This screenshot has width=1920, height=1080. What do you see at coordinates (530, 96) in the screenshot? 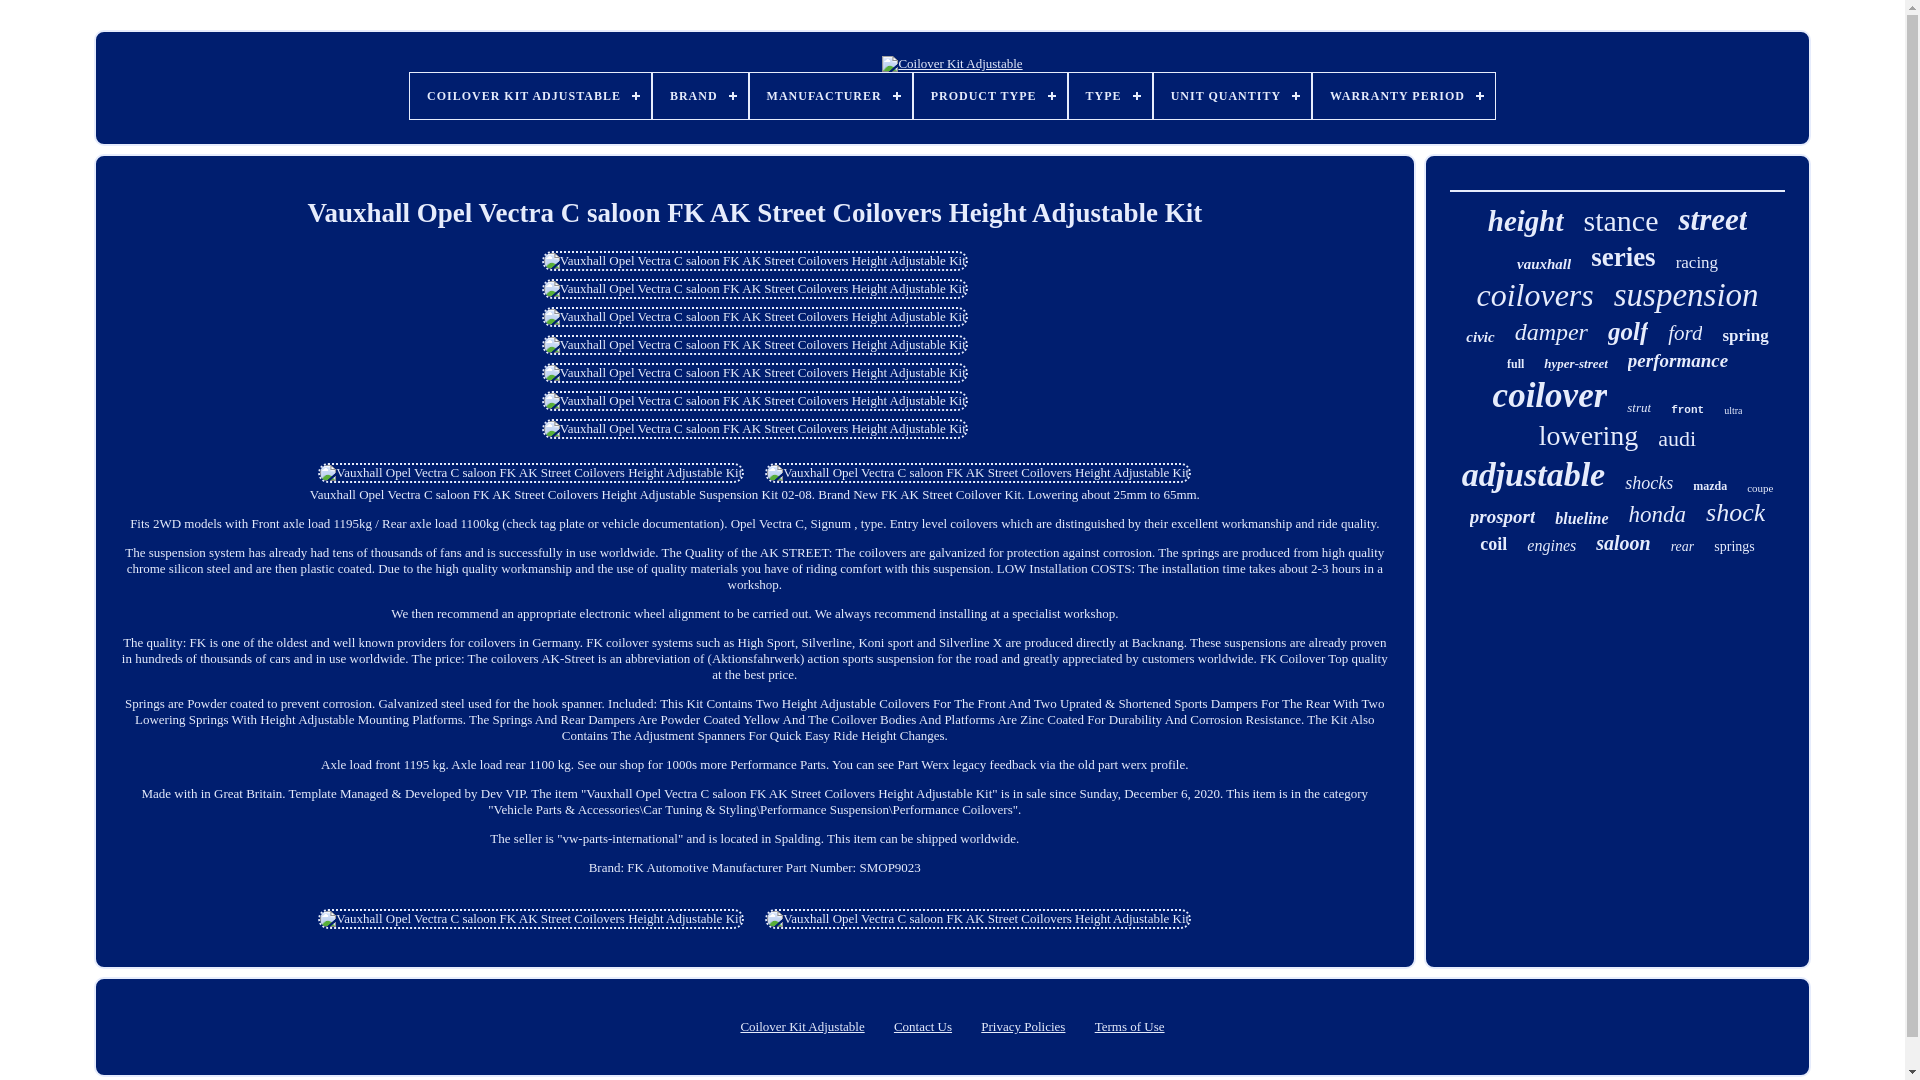
I see `COILOVER KIT ADJUSTABLE` at bounding box center [530, 96].